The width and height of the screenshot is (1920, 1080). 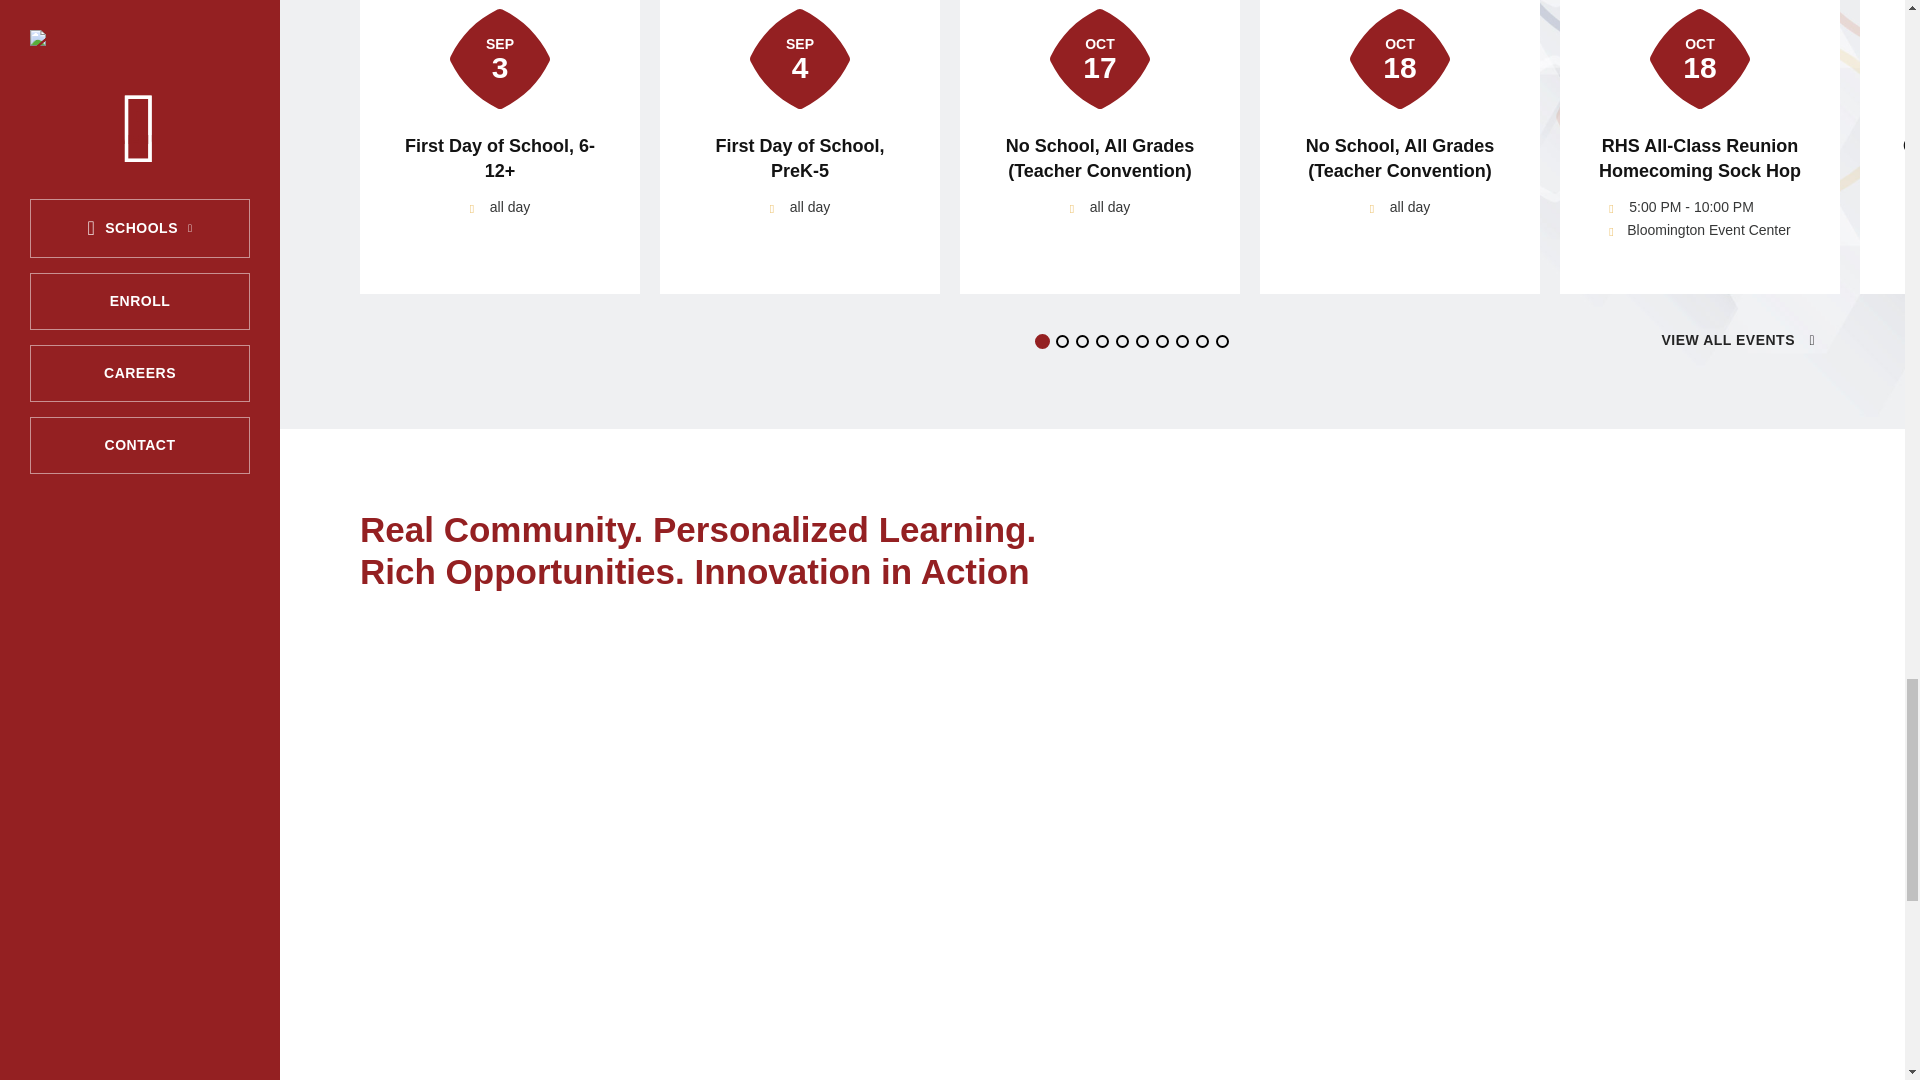 What do you see at coordinates (1737, 340) in the screenshot?
I see `District Calendar` at bounding box center [1737, 340].